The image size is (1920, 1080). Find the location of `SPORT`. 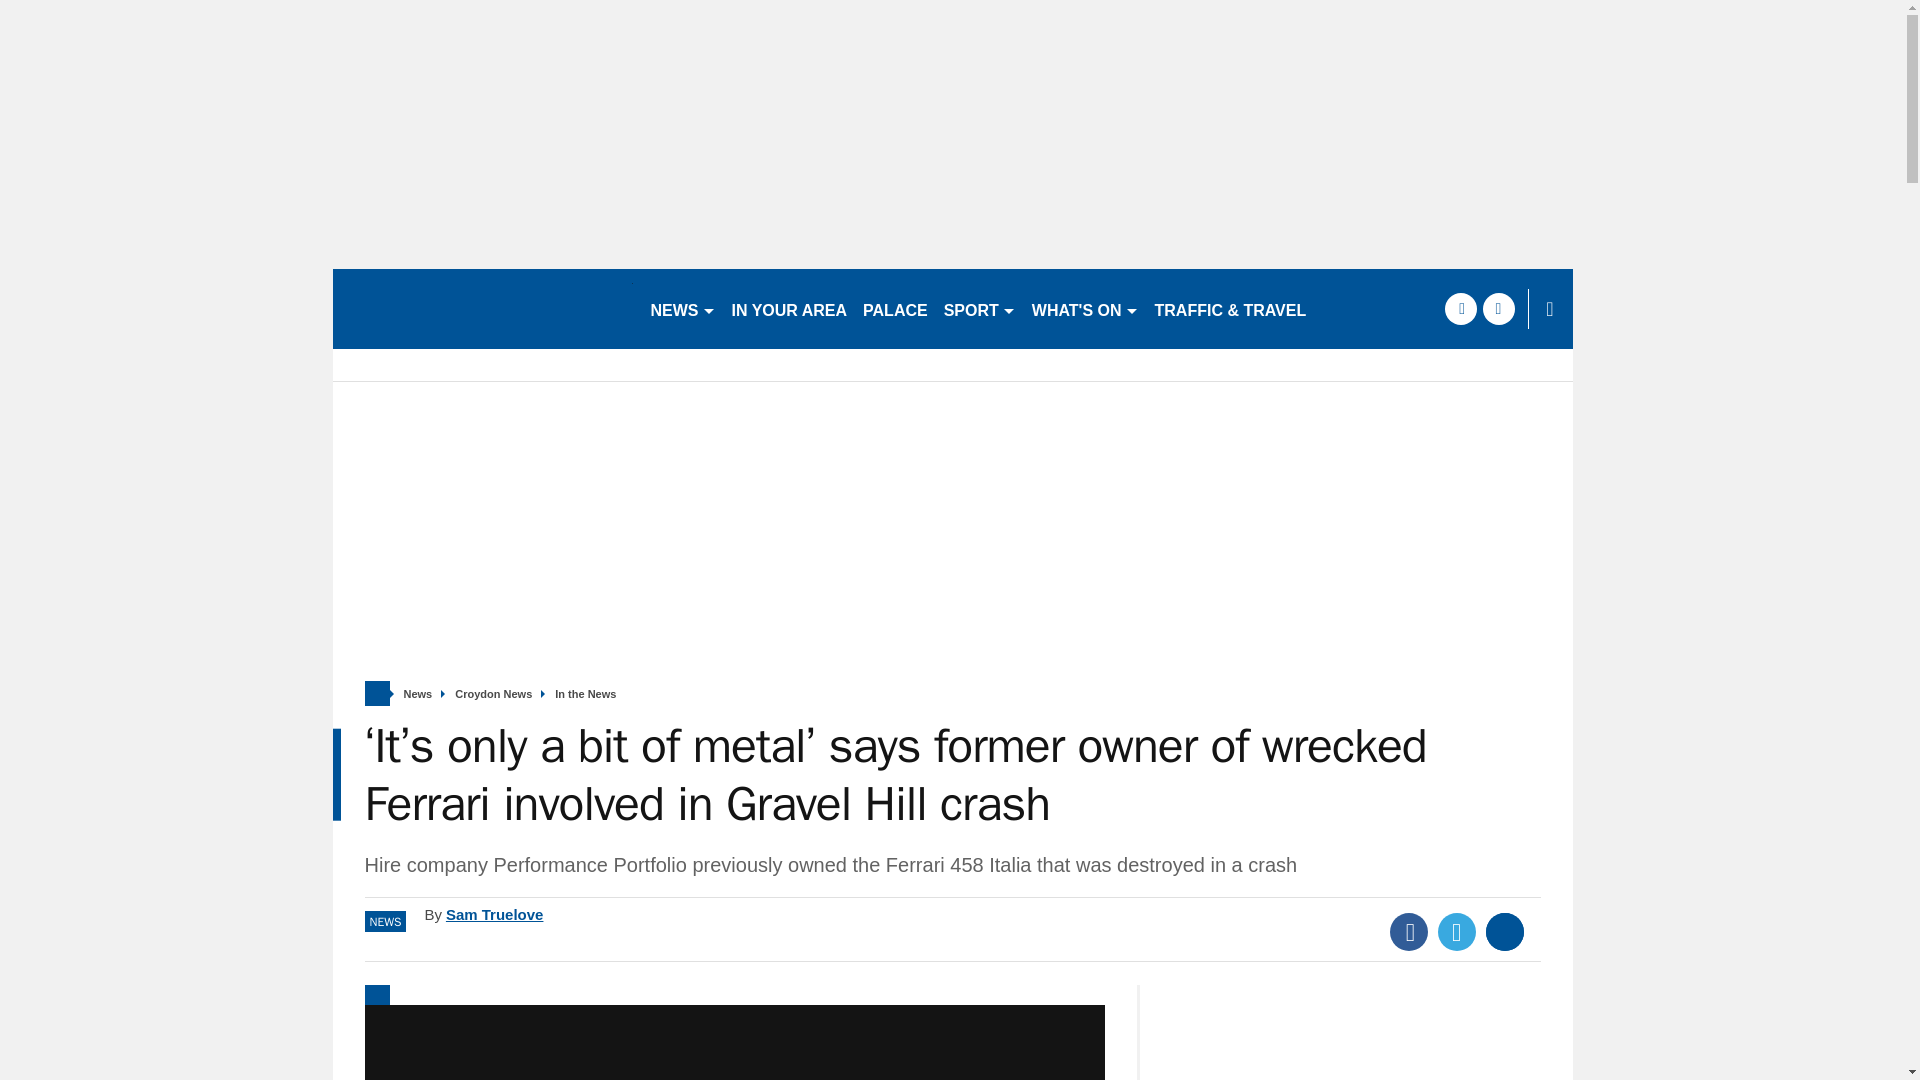

SPORT is located at coordinates (980, 308).